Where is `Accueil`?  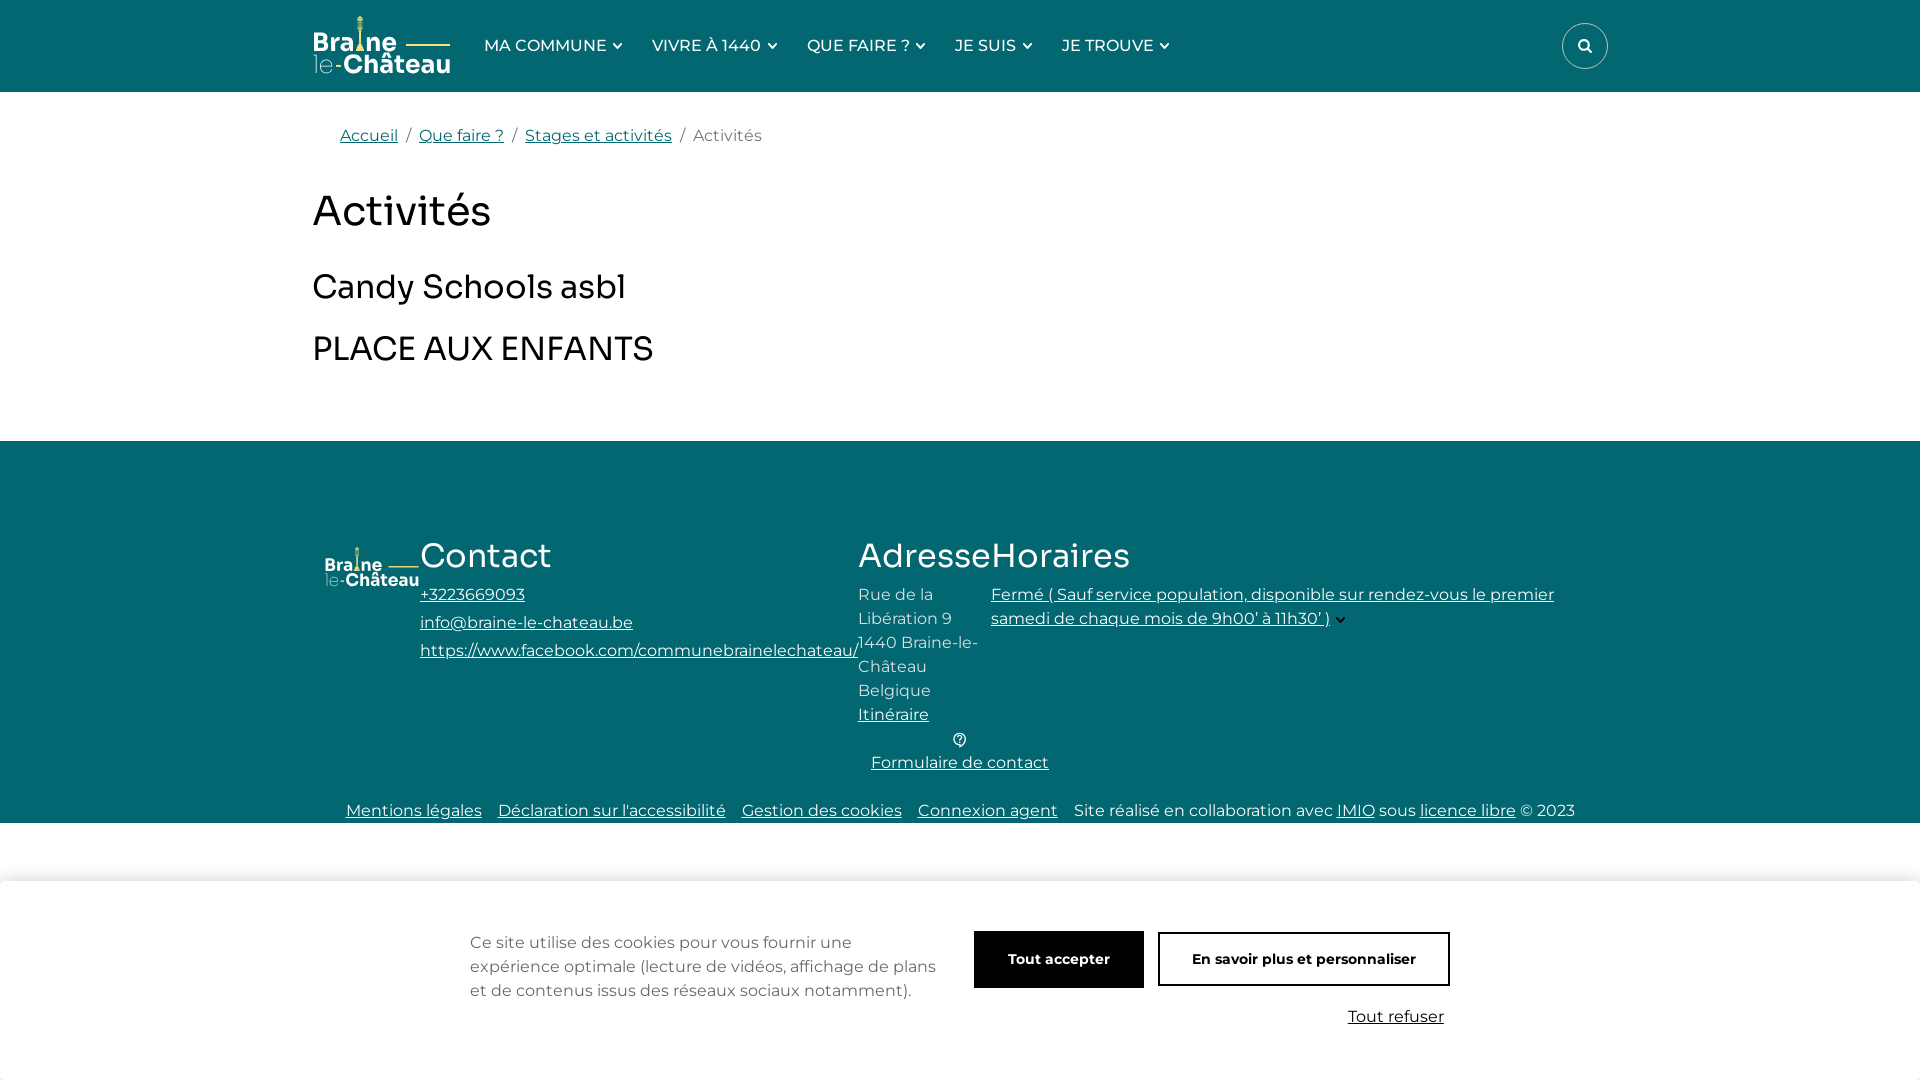
Accueil is located at coordinates (369, 136).